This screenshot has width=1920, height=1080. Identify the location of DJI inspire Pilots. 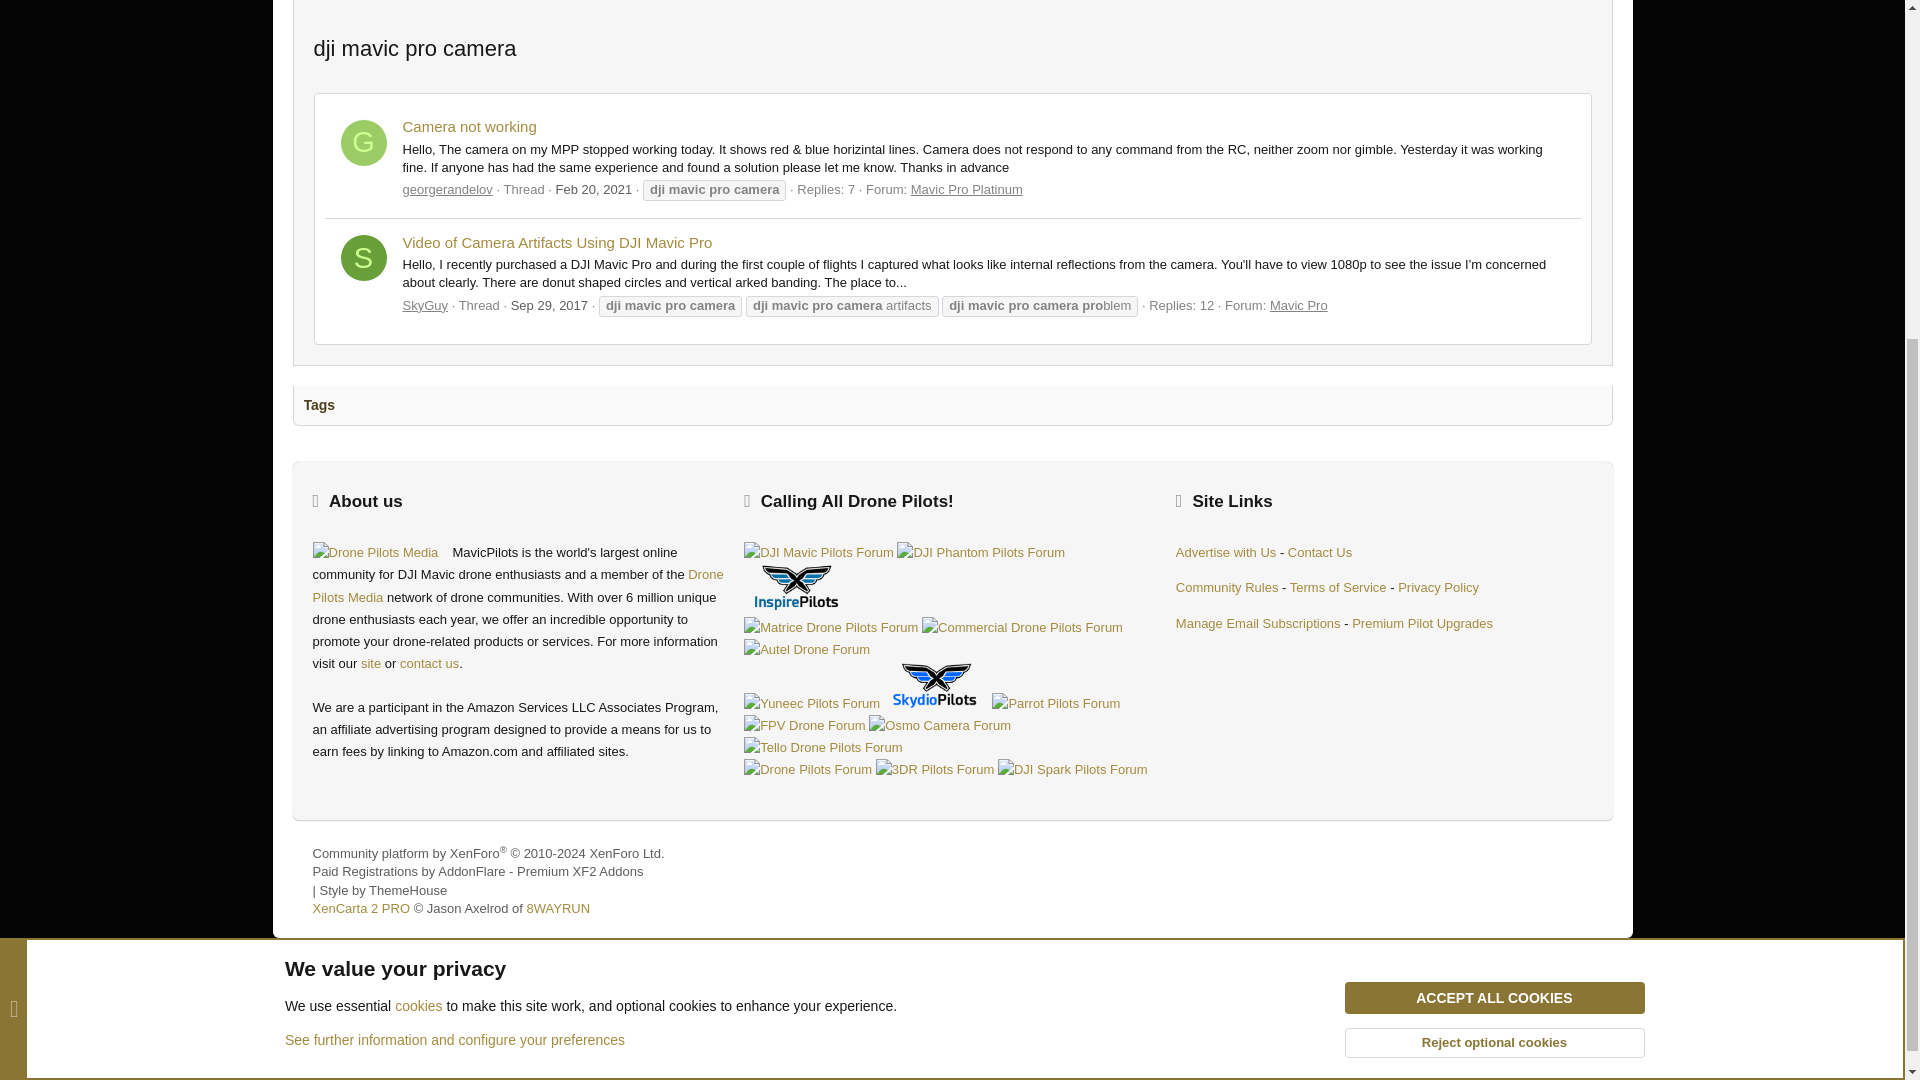
(796, 586).